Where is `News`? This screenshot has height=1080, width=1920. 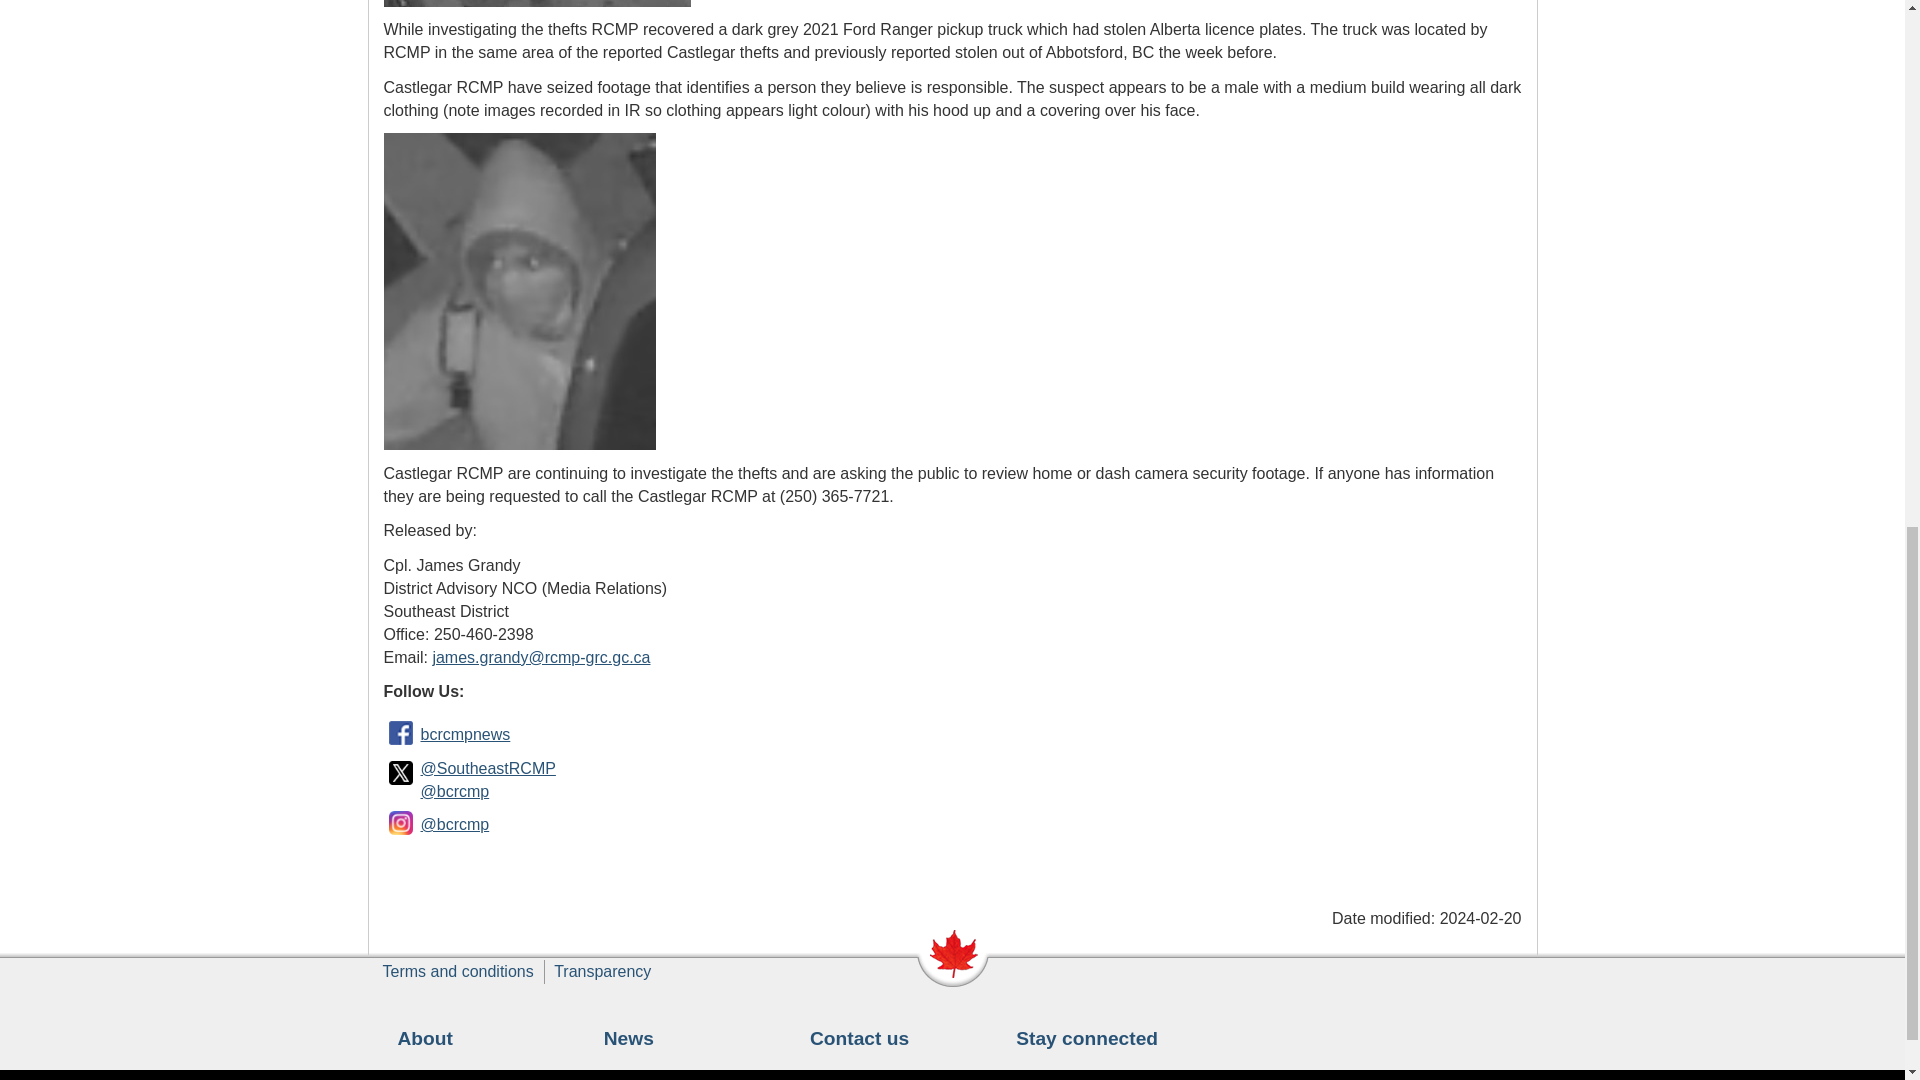 News is located at coordinates (629, 1038).